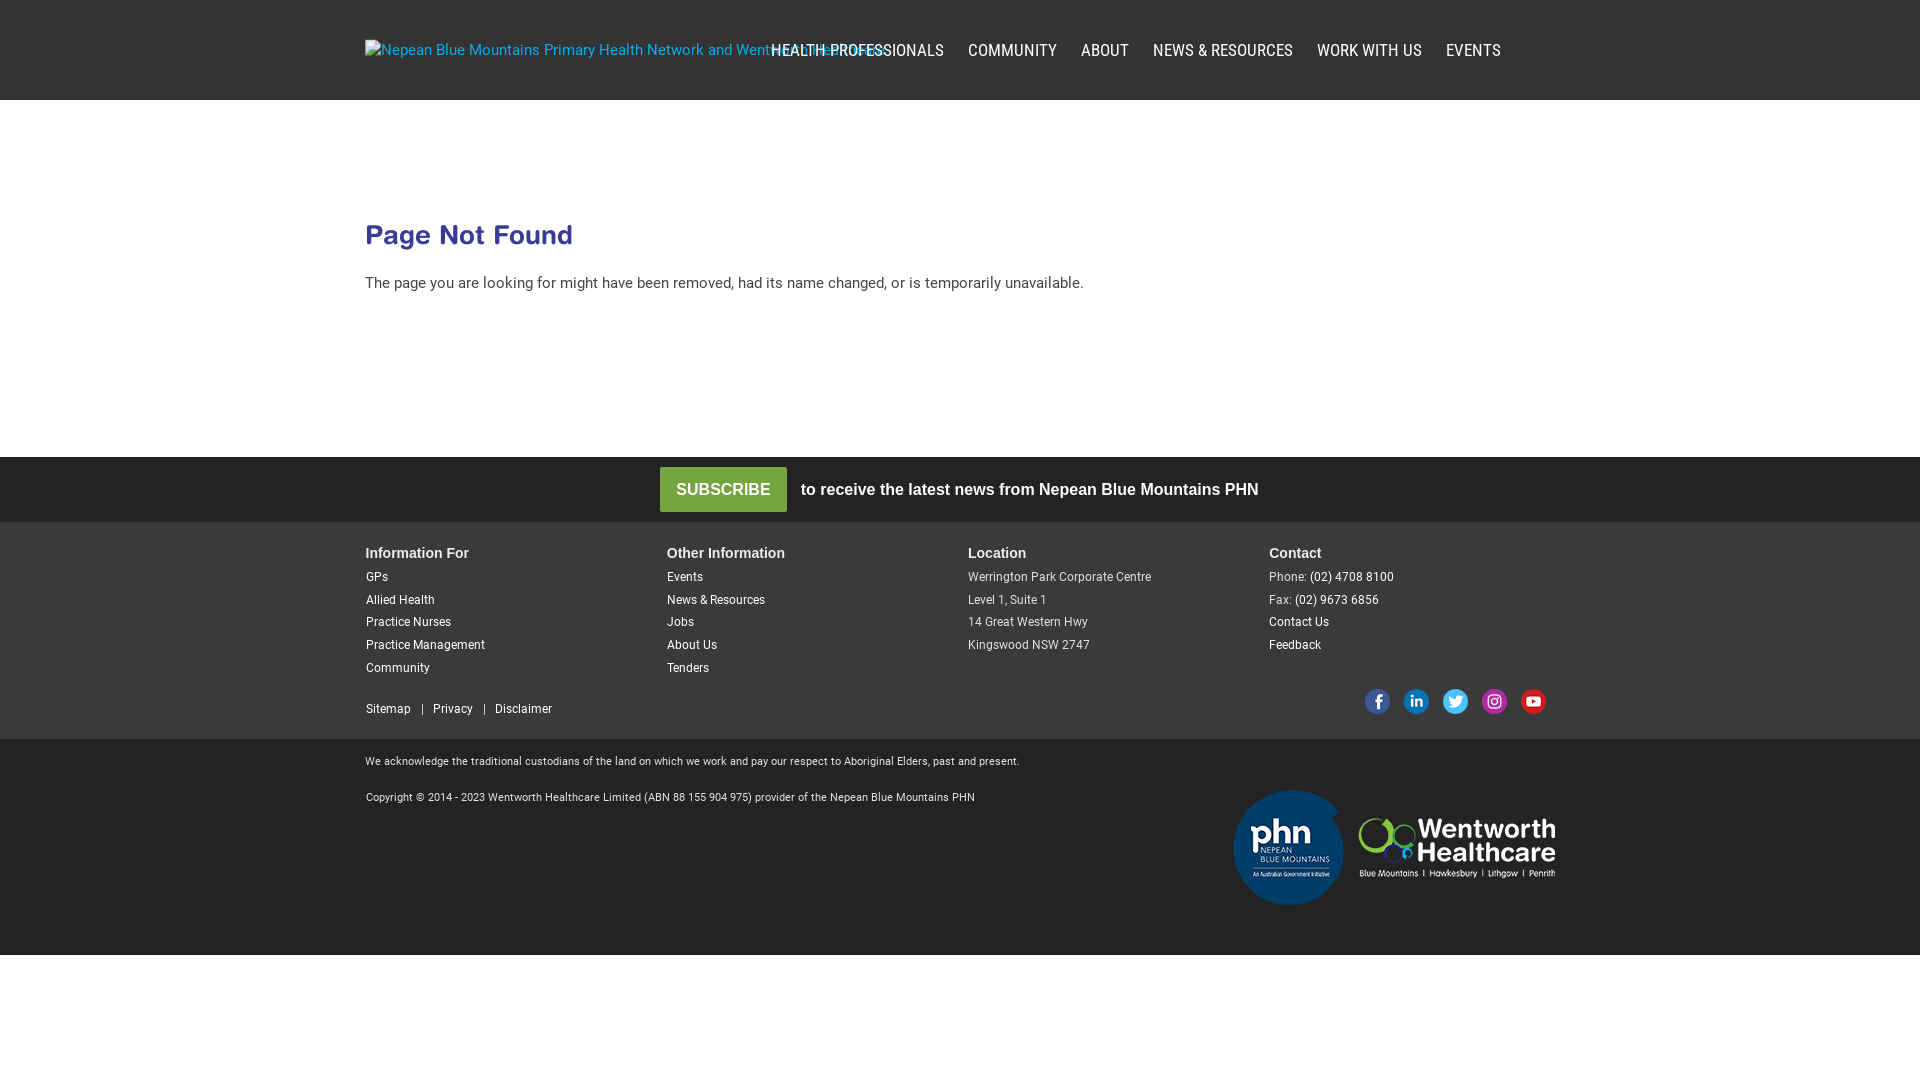 This screenshot has width=1920, height=1080. Describe the element at coordinates (1474, 50) in the screenshot. I see `EVENTS` at that location.